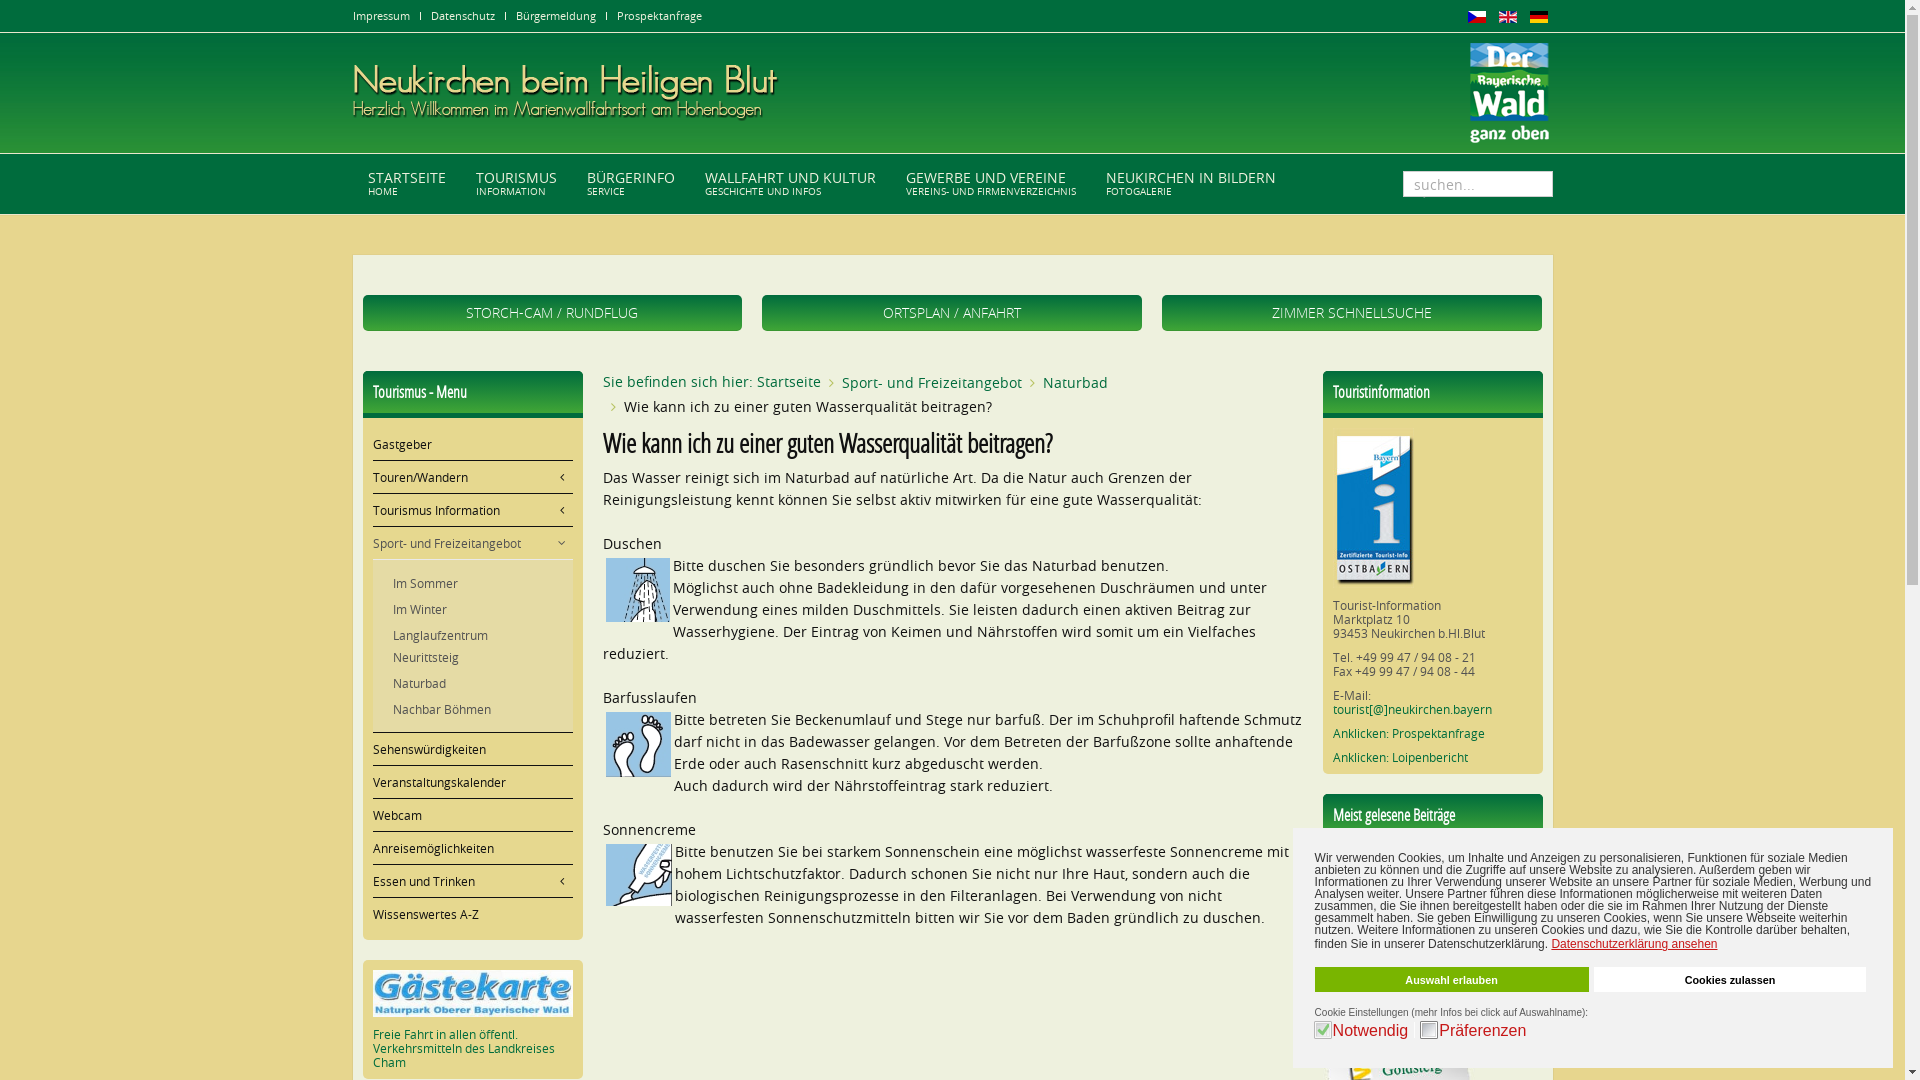 The image size is (1920, 1080). I want to click on ORTSPLAN / ANFAHRT, so click(952, 313).